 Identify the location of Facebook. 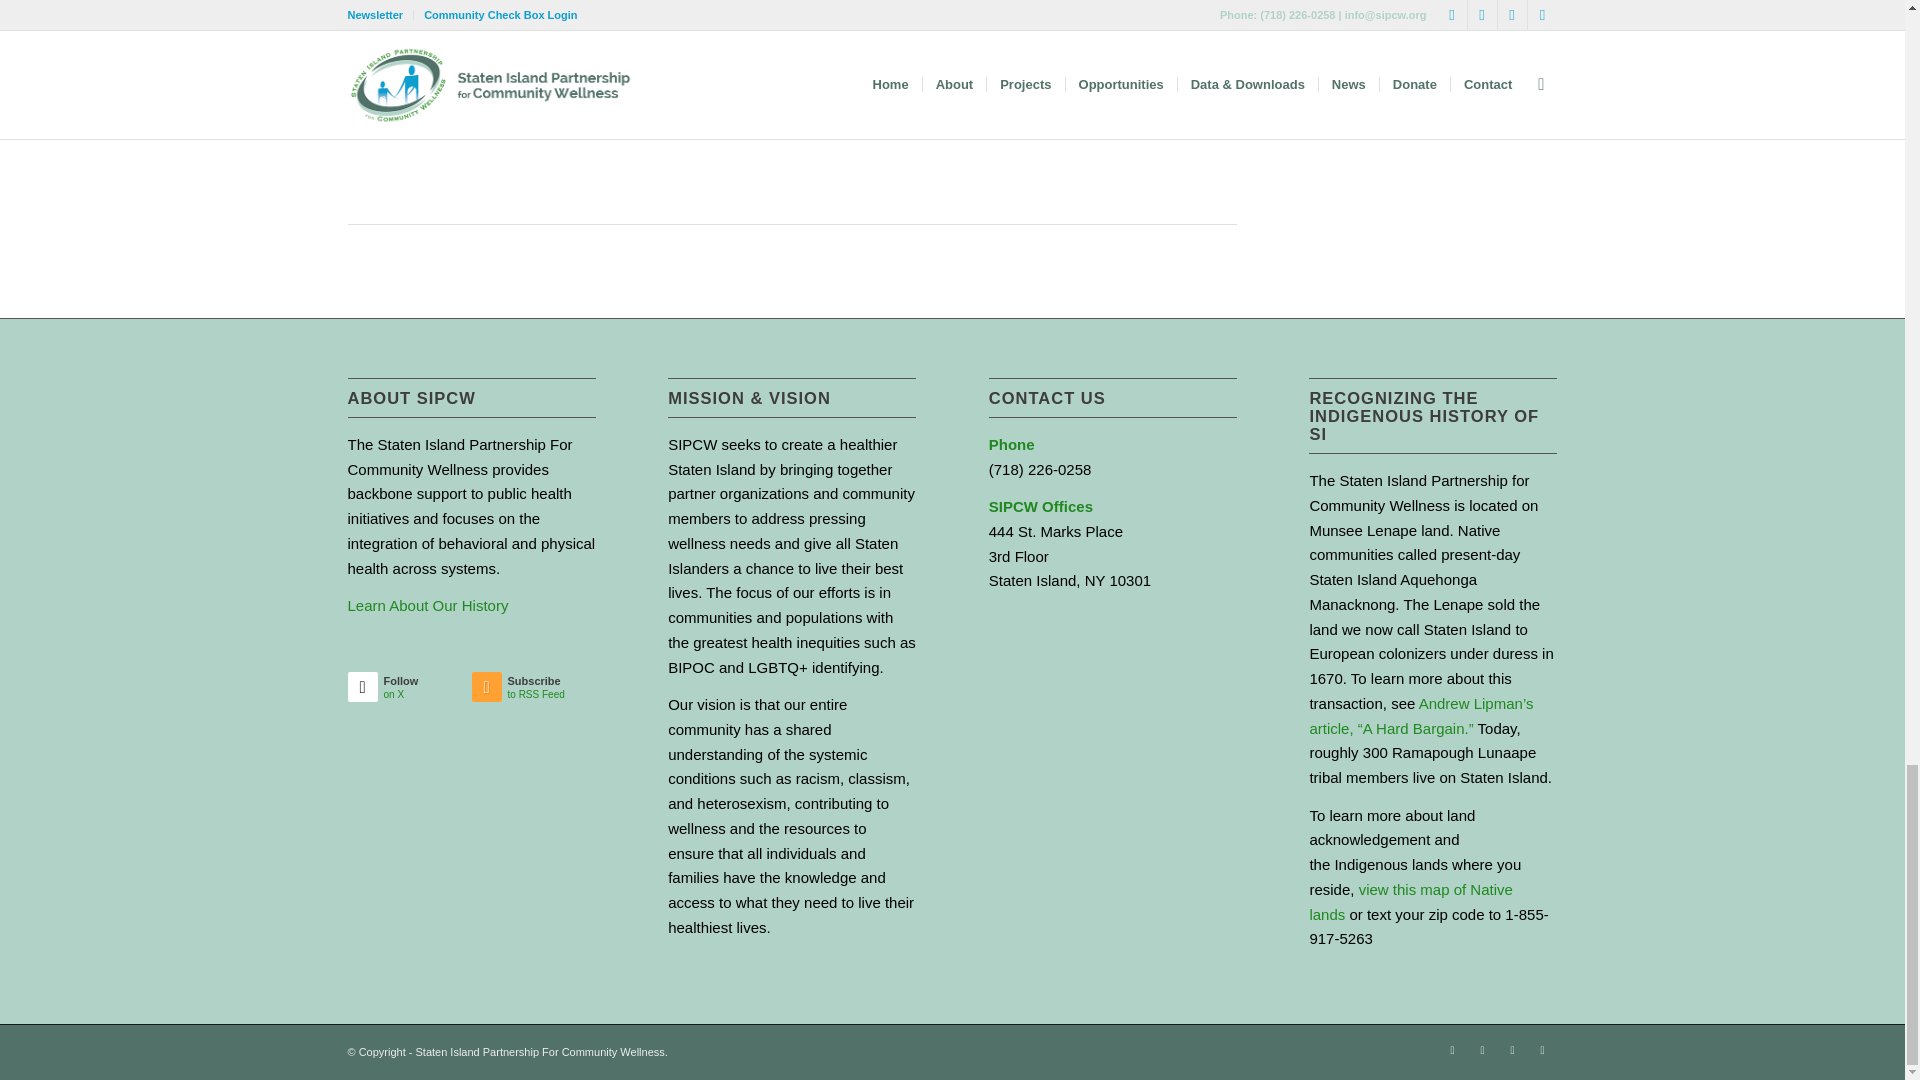
(1482, 1049).